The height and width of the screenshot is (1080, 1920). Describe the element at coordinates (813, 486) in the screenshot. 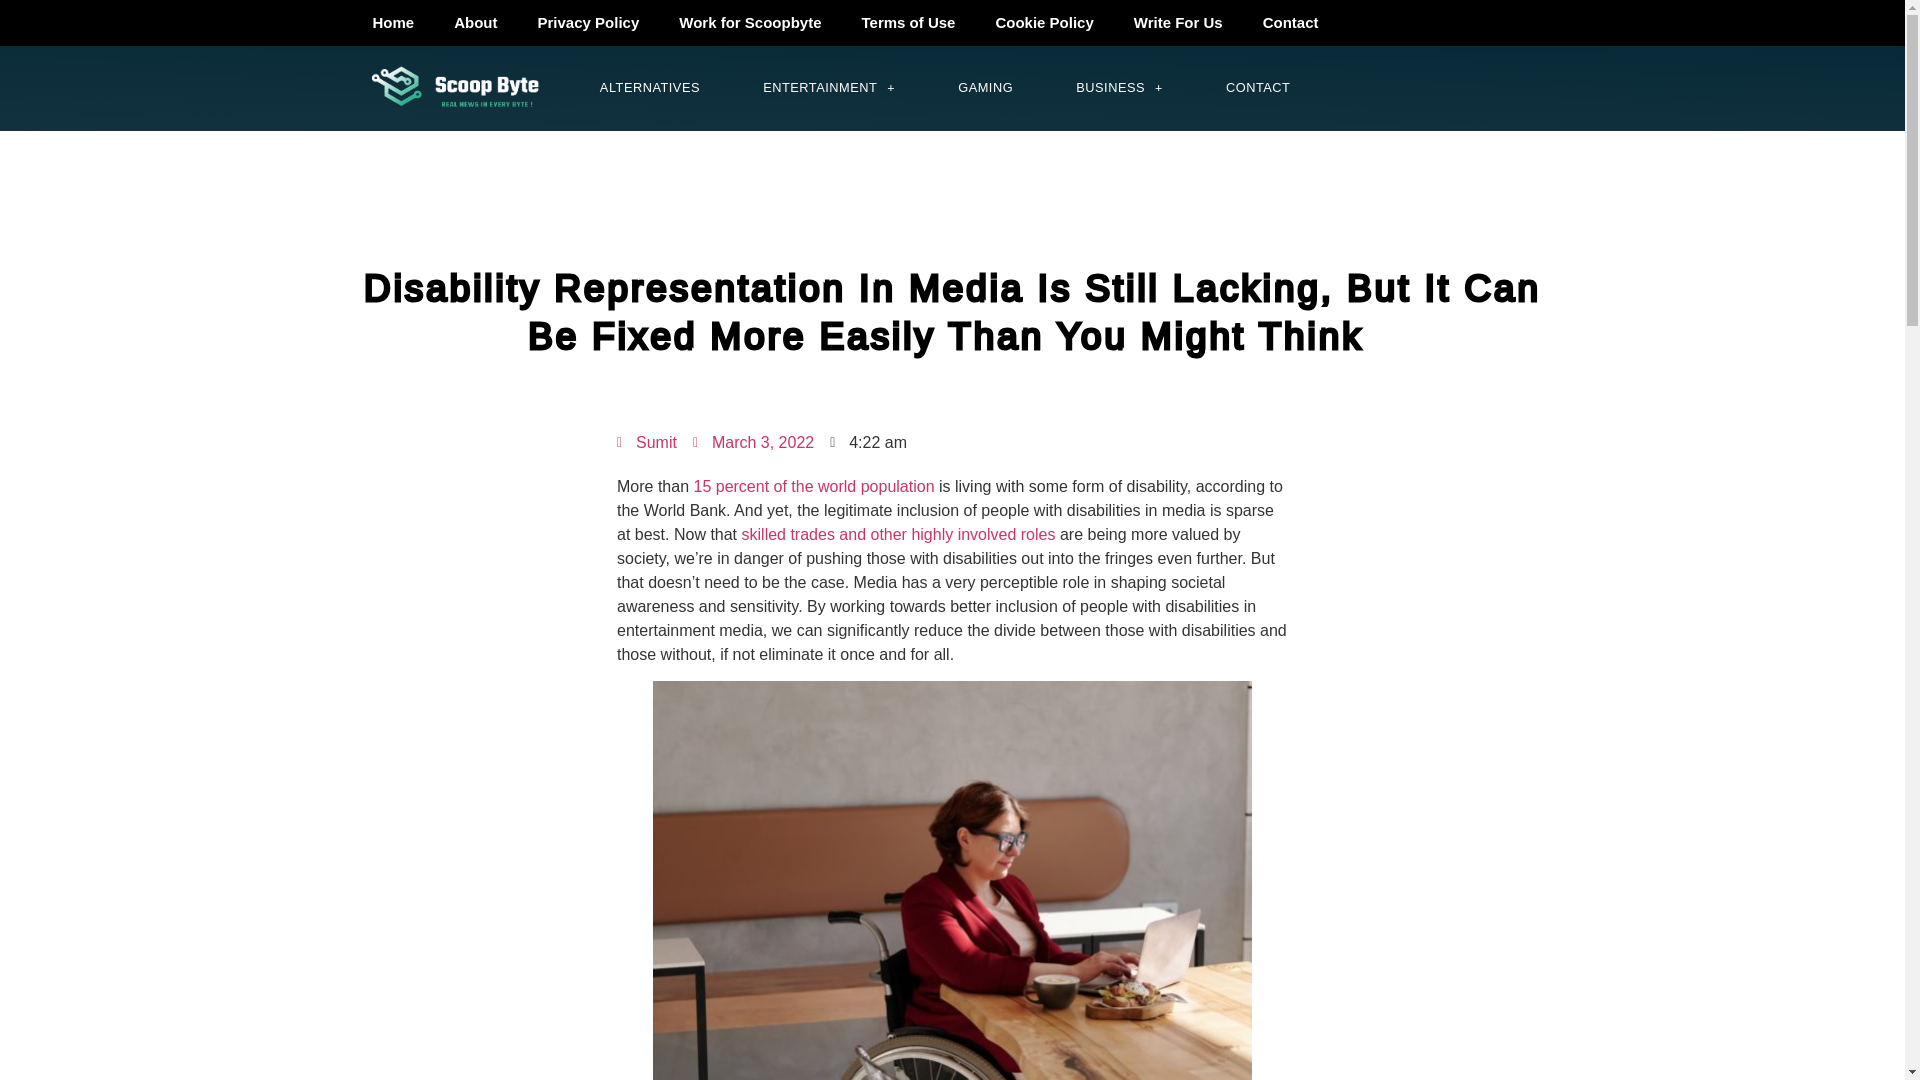

I see `15 percent of the world population` at that location.